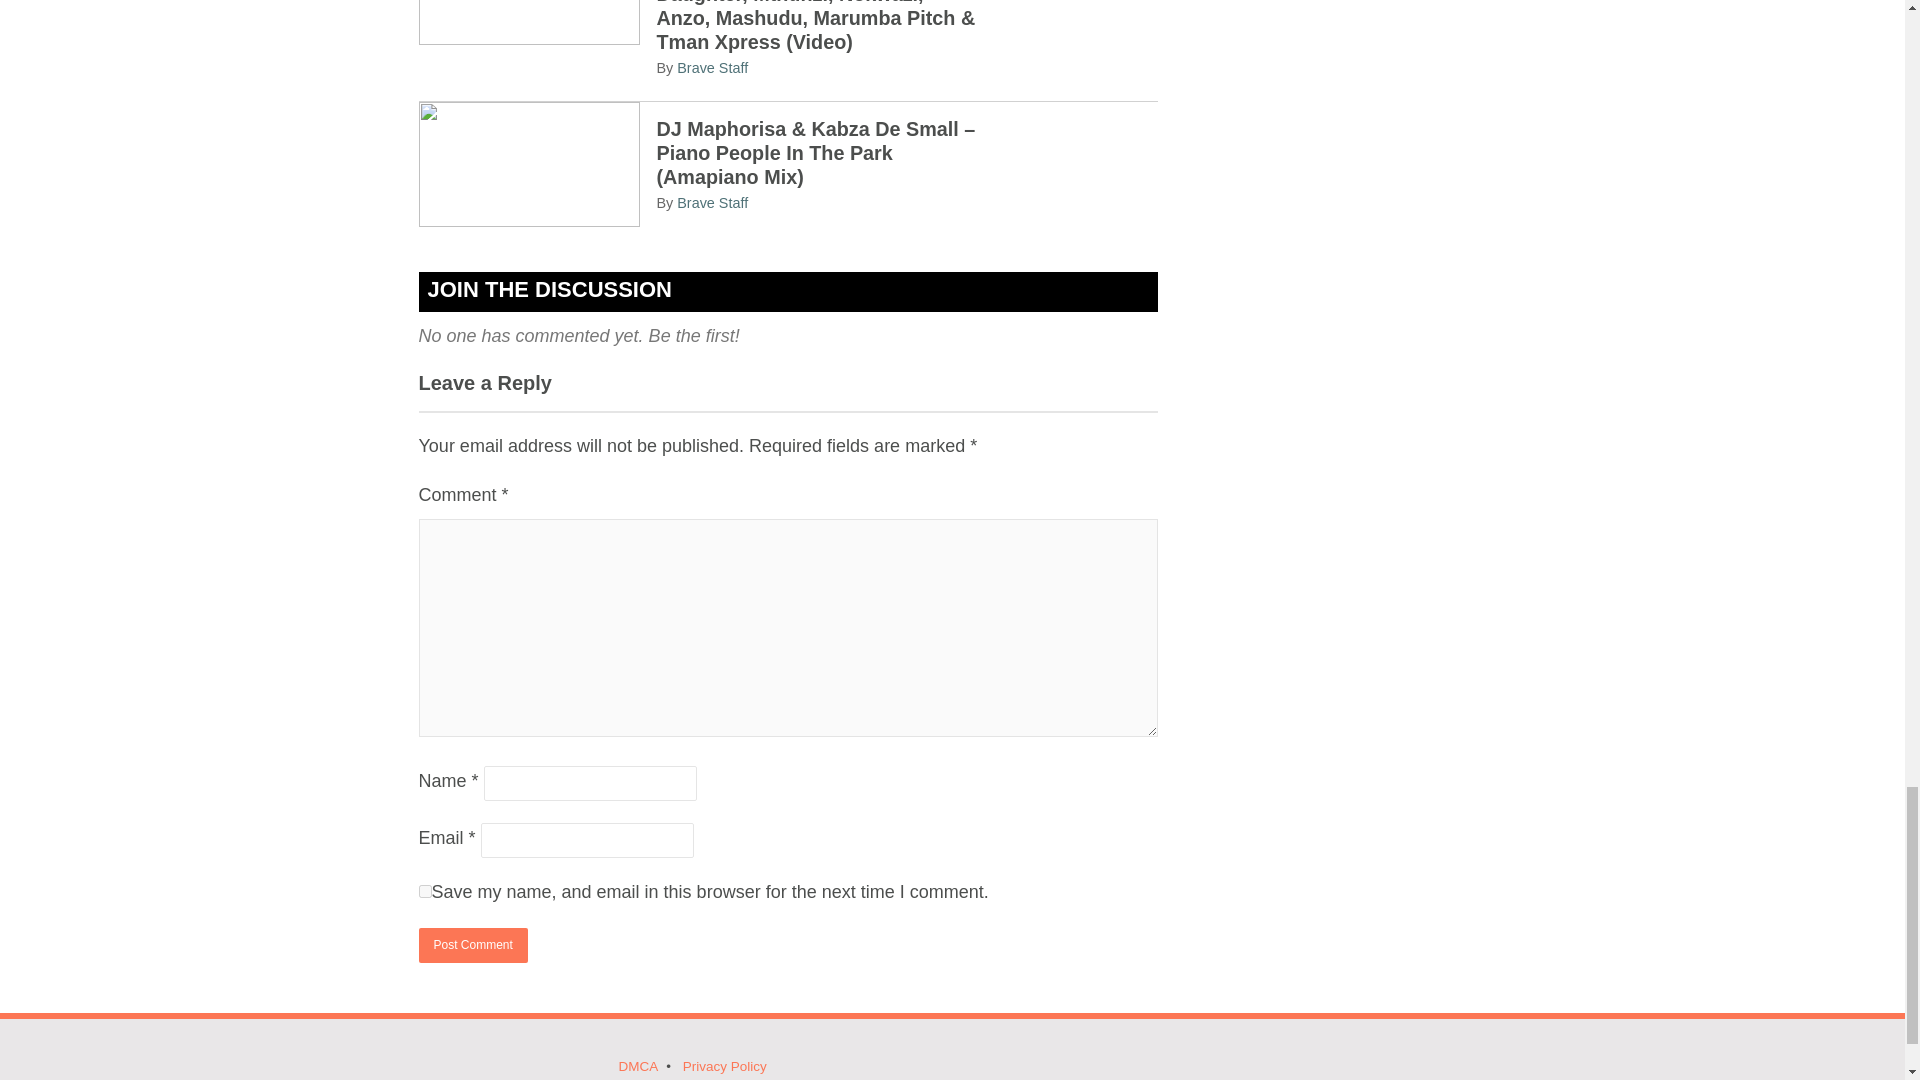 Image resolution: width=1920 pixels, height=1080 pixels. Describe the element at coordinates (424, 890) in the screenshot. I see `yes` at that location.